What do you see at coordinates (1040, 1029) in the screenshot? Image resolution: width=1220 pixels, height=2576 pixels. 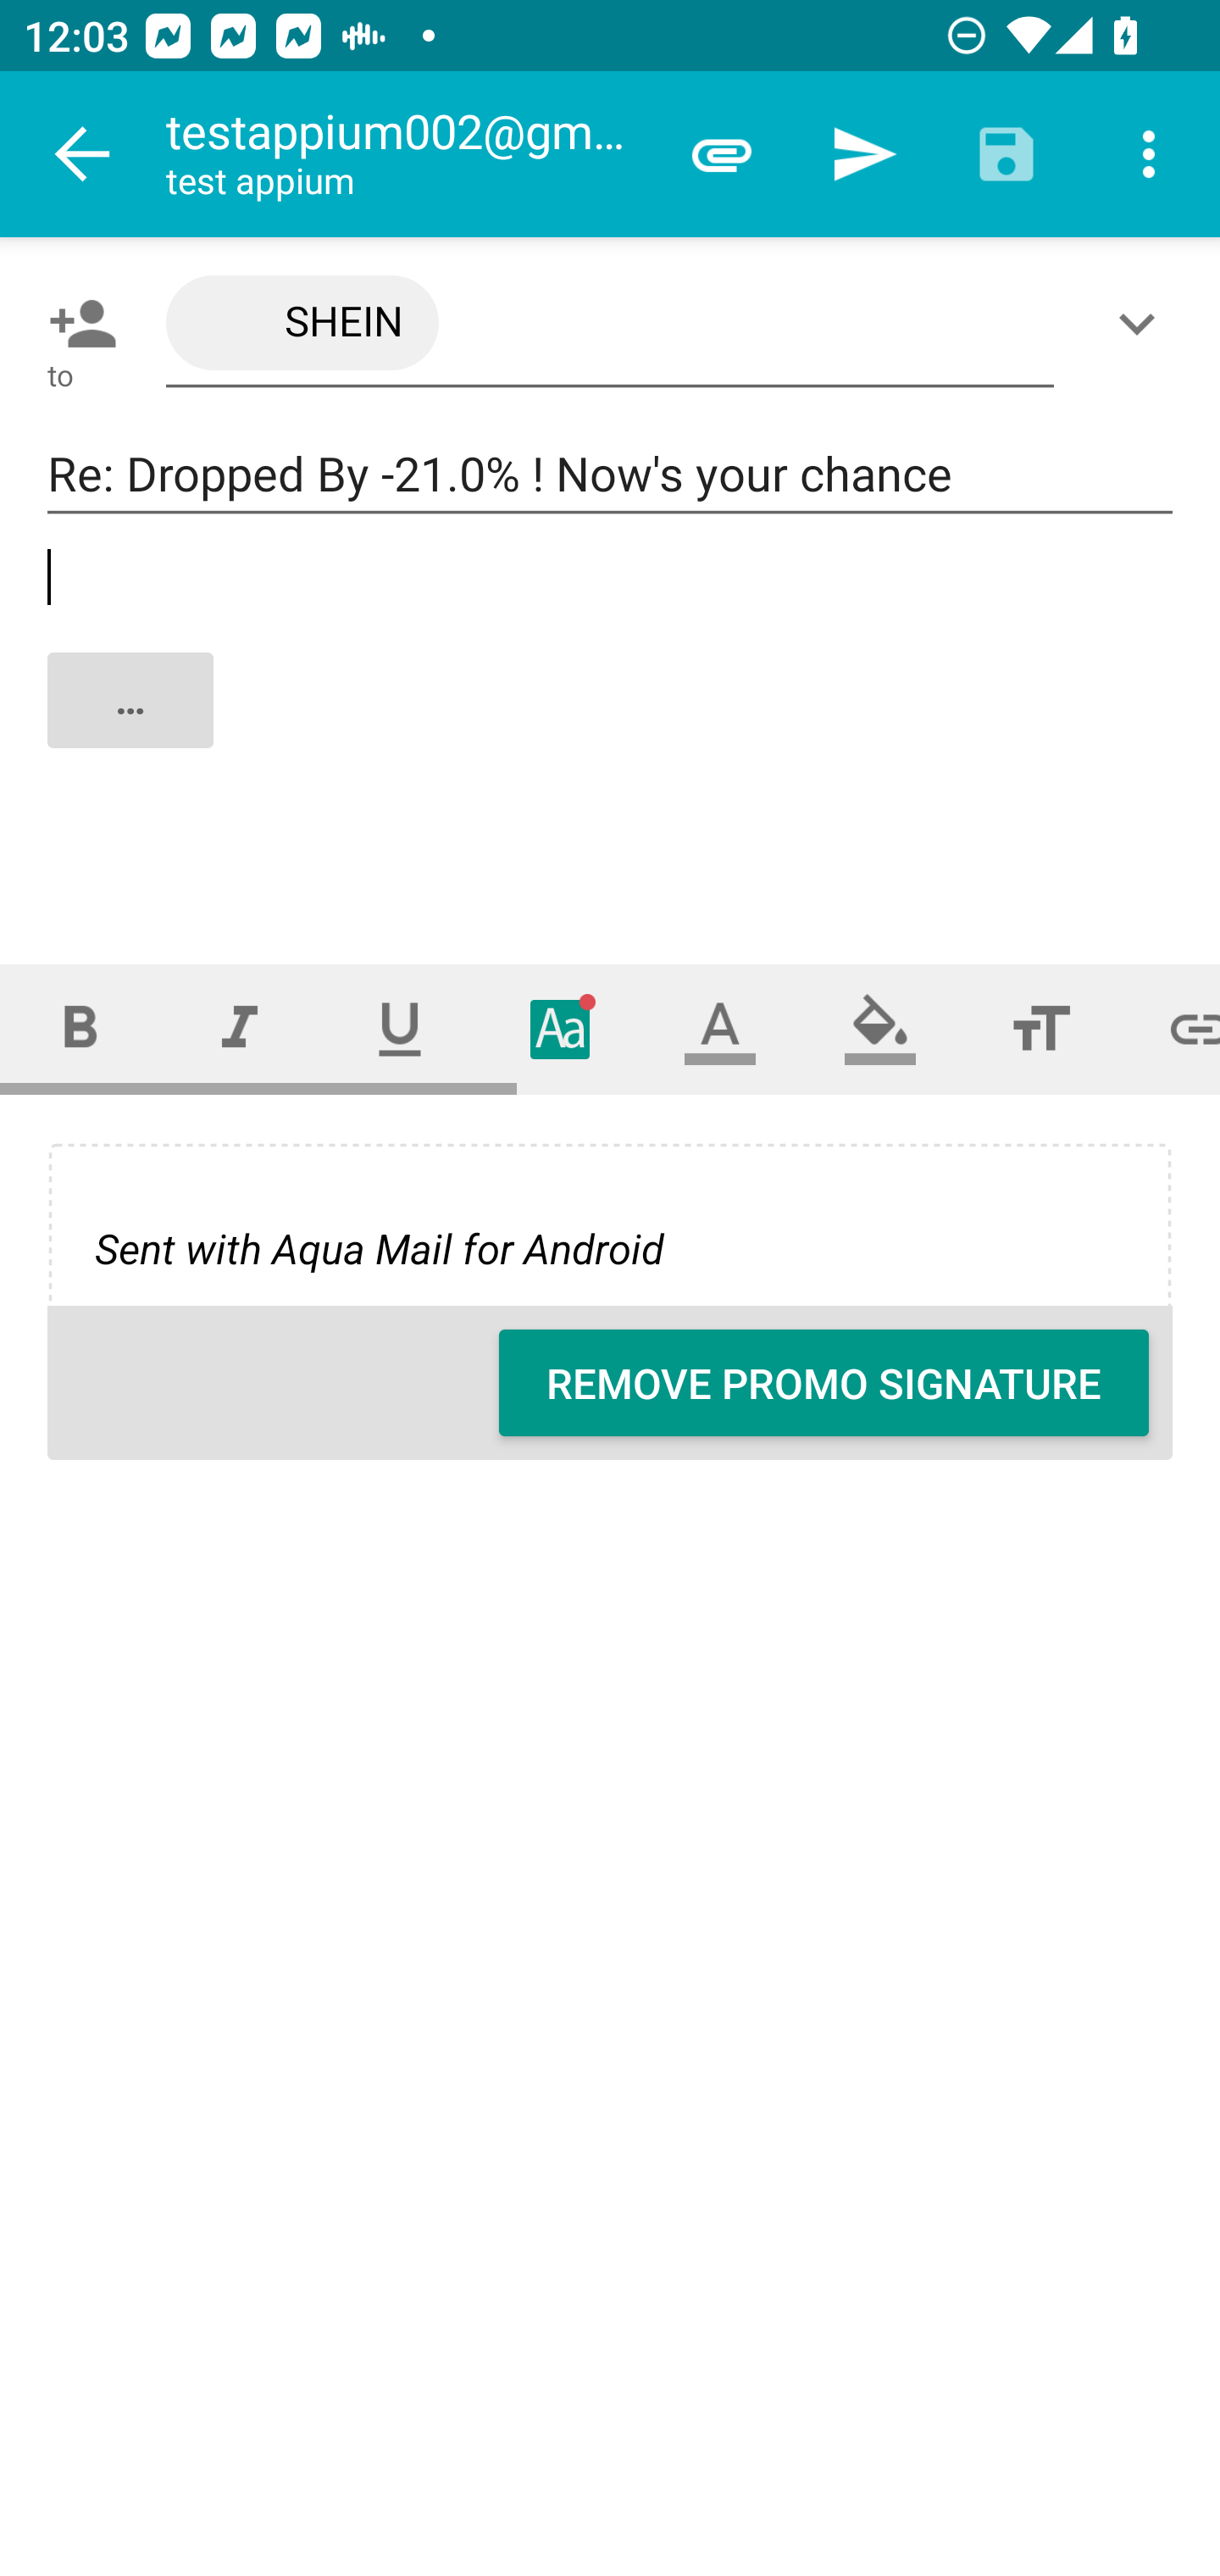 I see `Font size` at bounding box center [1040, 1029].